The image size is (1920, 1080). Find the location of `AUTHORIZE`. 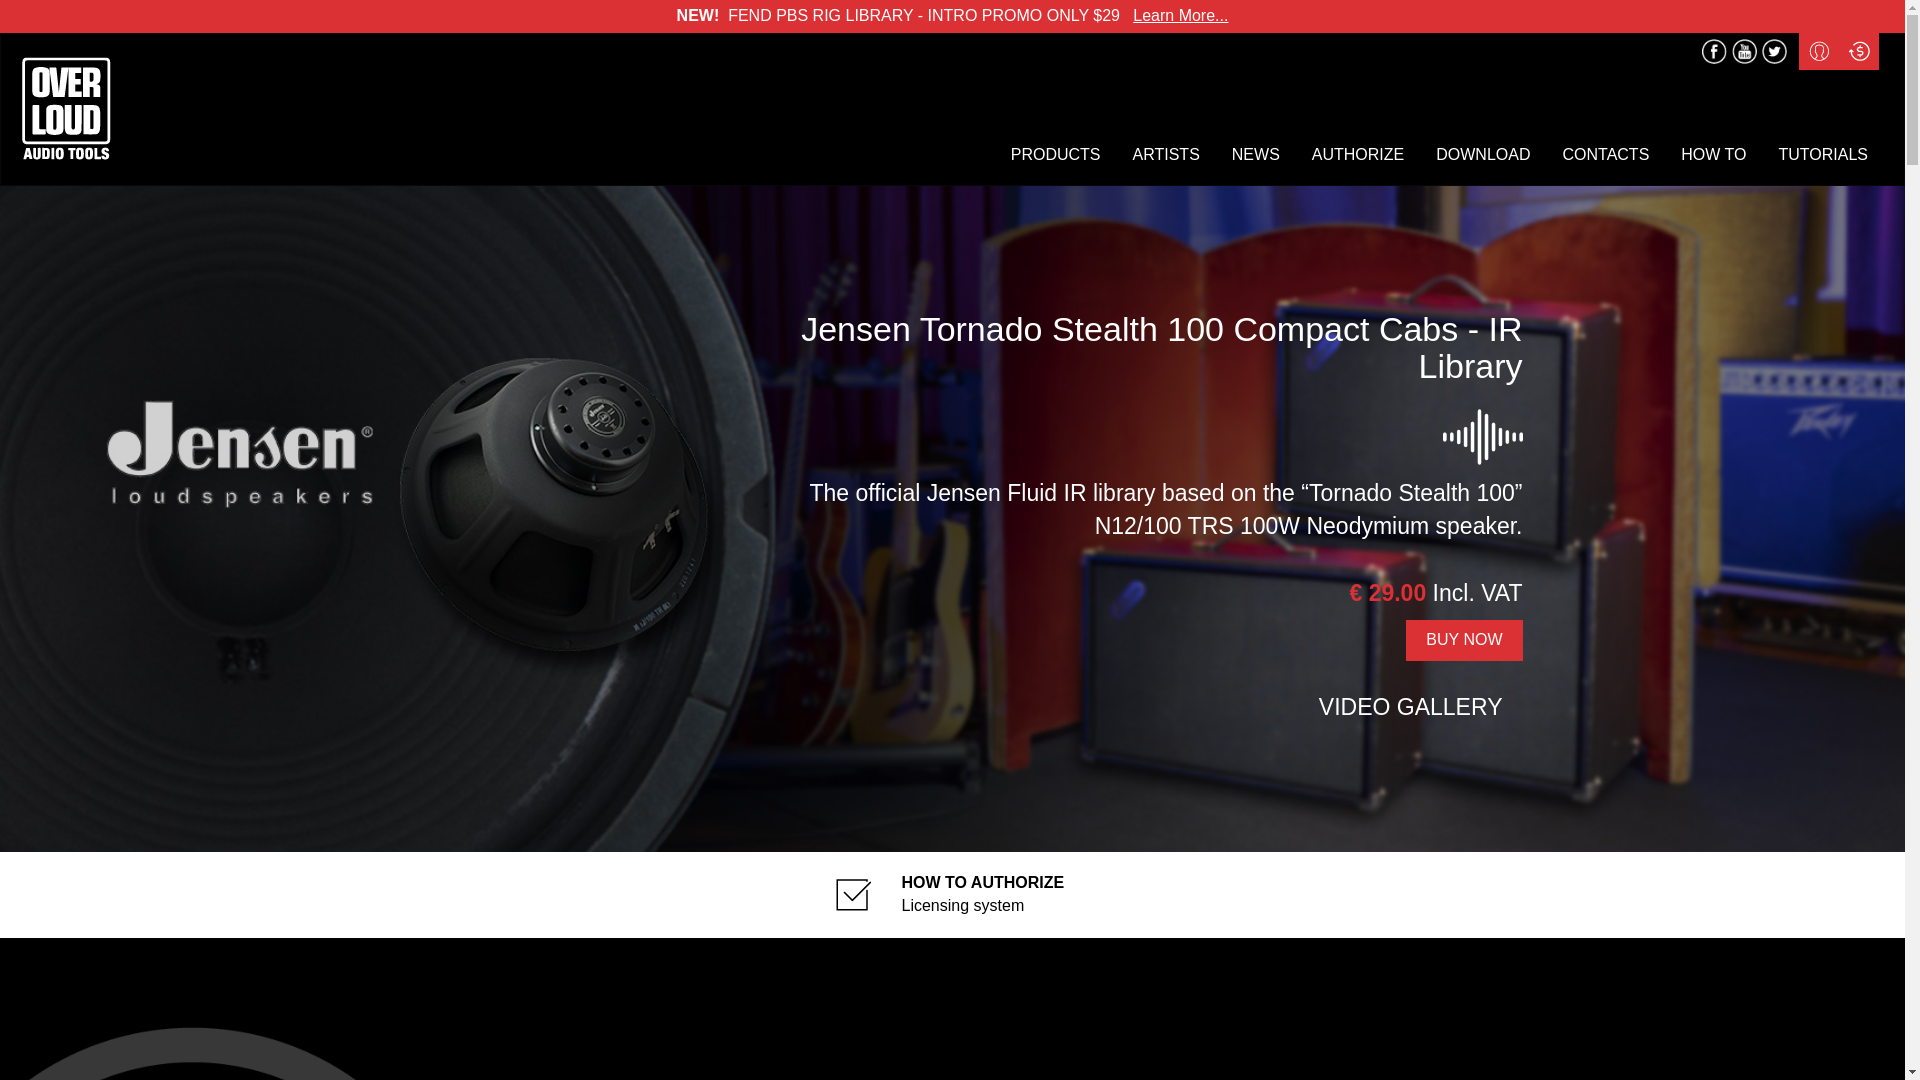

AUTHORIZE is located at coordinates (1357, 156).